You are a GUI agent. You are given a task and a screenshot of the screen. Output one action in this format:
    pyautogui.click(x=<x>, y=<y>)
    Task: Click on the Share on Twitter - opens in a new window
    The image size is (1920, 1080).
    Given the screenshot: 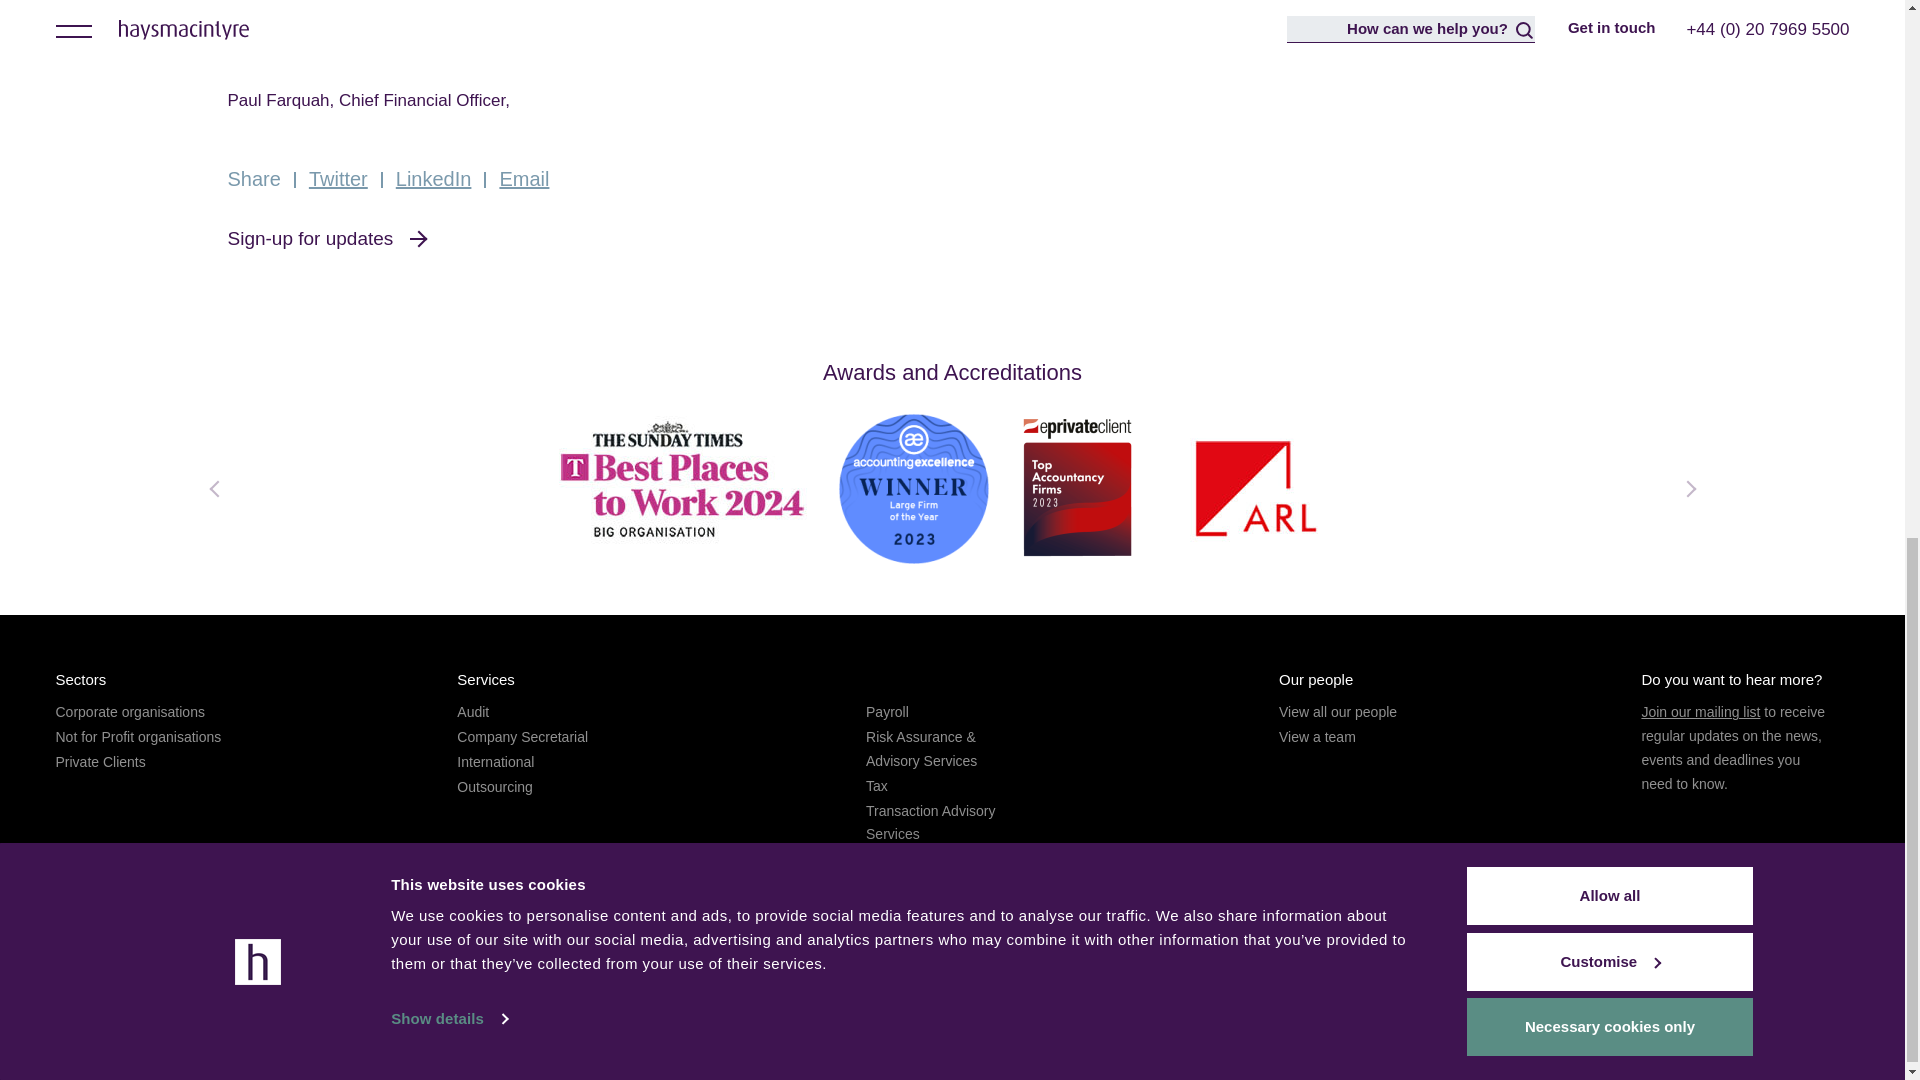 What is the action you would take?
    pyautogui.click(x=338, y=179)
    